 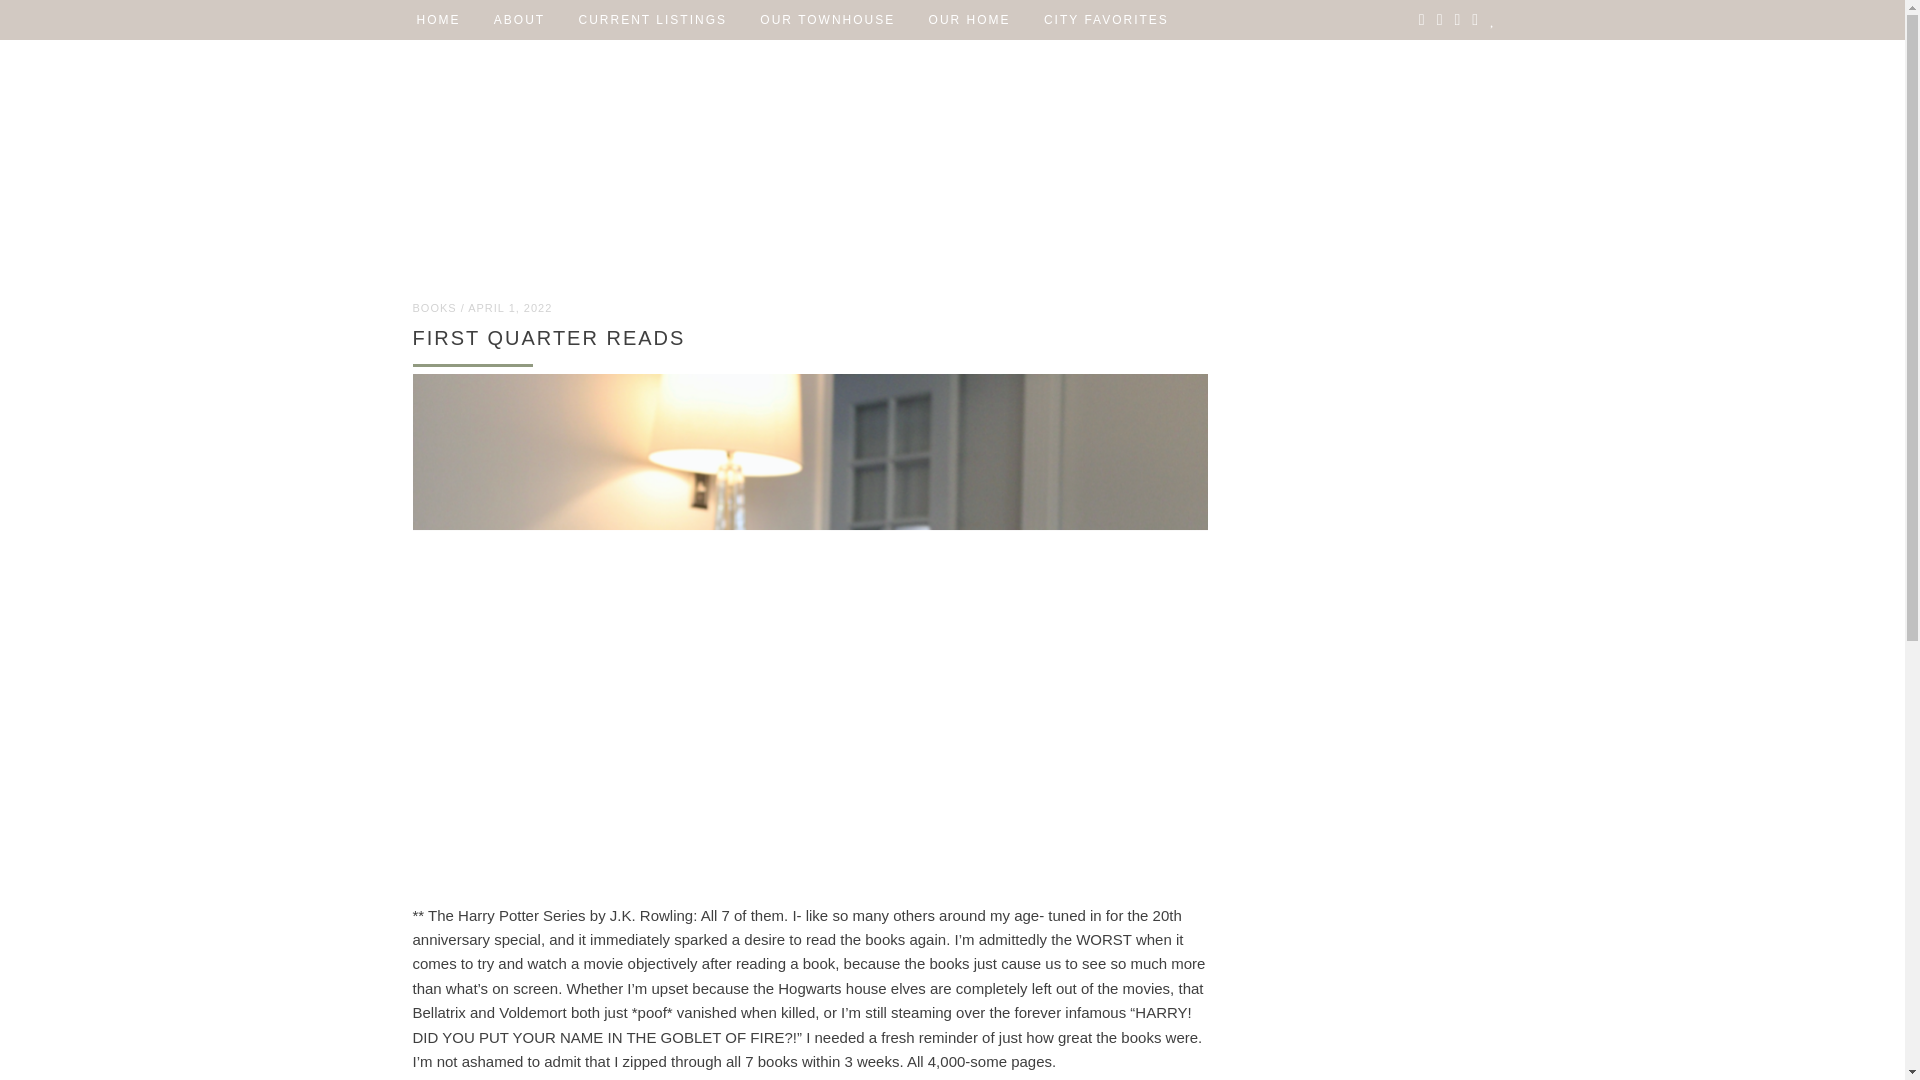 What do you see at coordinates (1106, 20) in the screenshot?
I see `CITY FAVORITES` at bounding box center [1106, 20].